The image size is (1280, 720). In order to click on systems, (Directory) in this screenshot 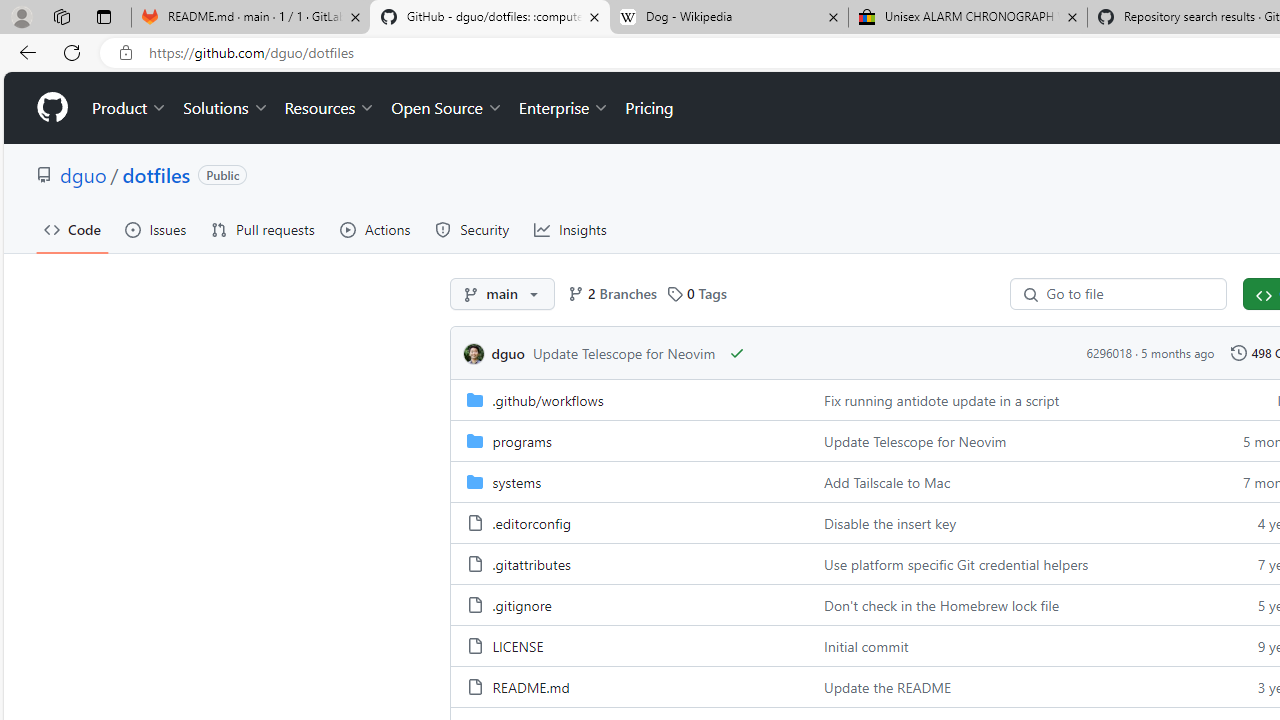, I will do `click(629, 480)`.